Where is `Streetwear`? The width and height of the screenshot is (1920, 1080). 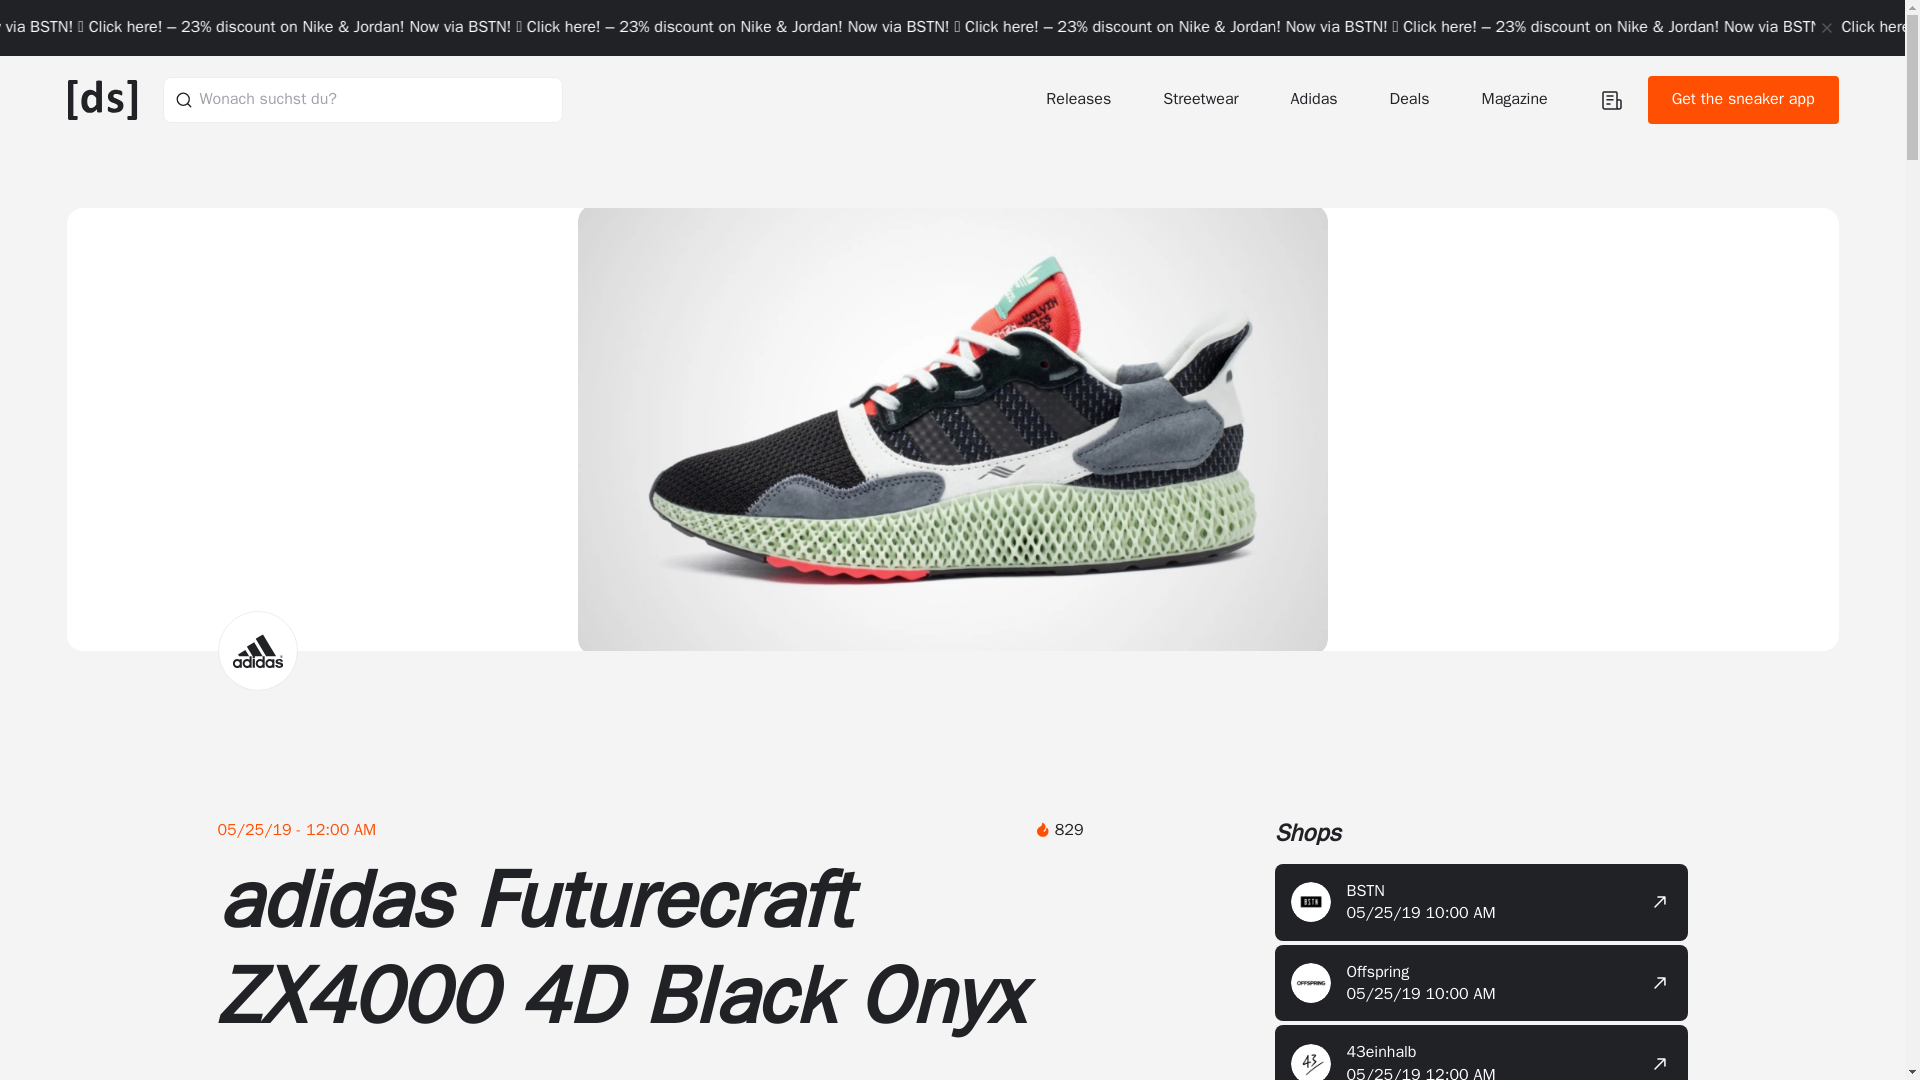 Streetwear is located at coordinates (1202, 99).